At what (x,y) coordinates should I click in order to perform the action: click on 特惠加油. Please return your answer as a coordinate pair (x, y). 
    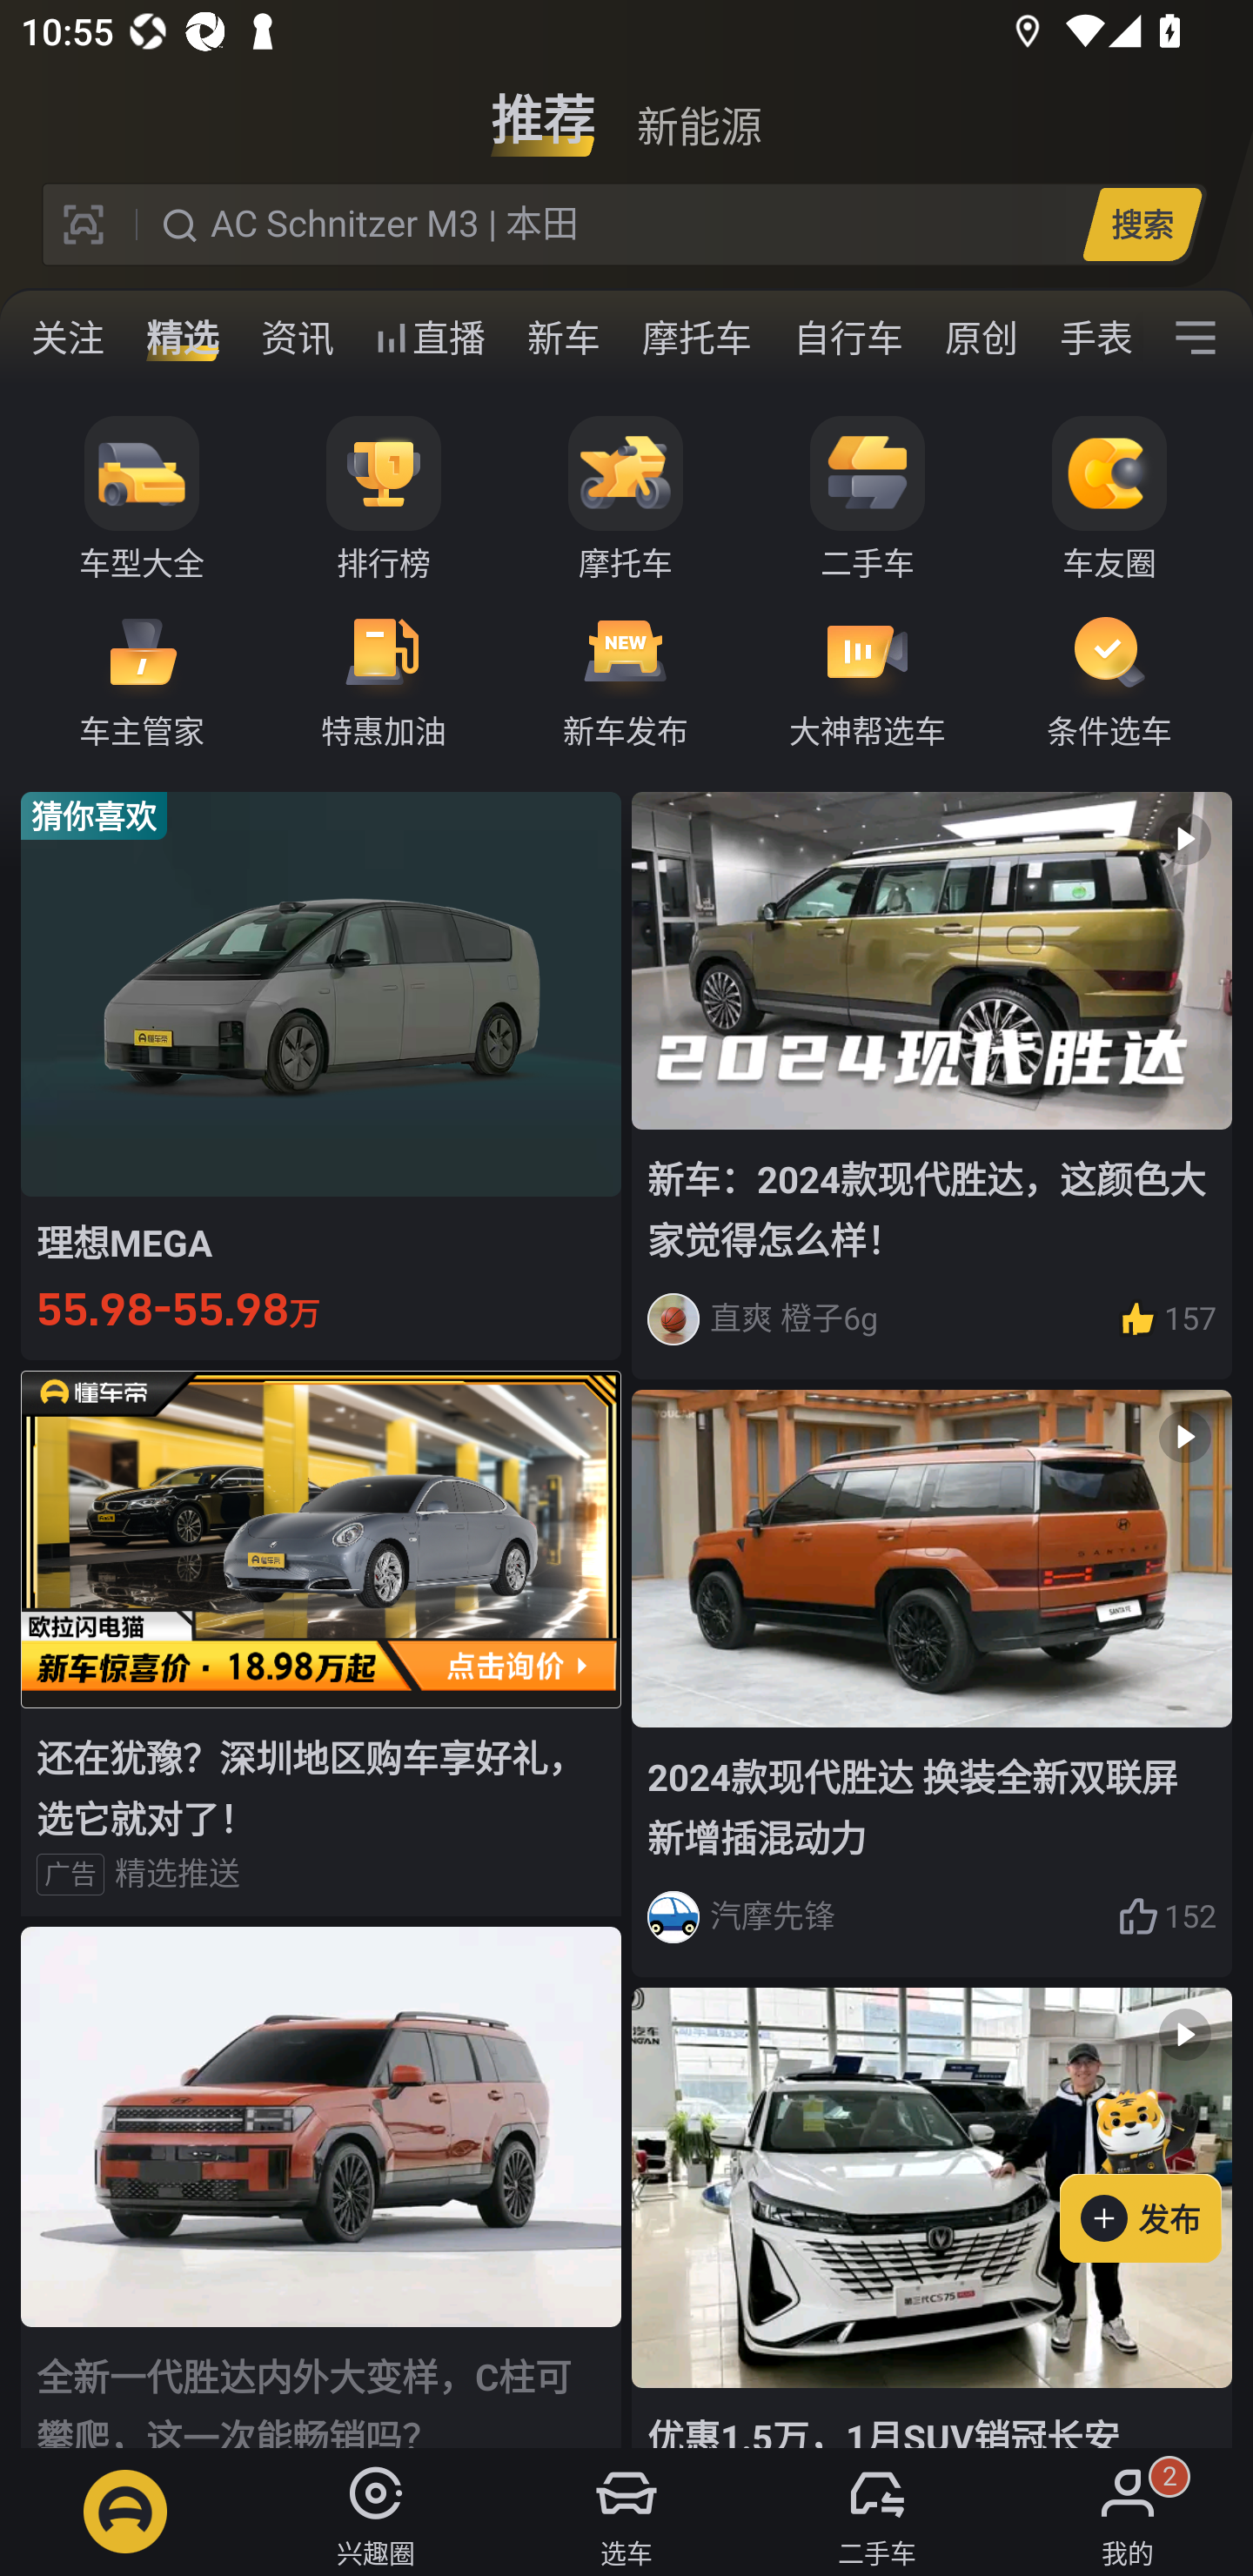
    Looking at the image, I should click on (384, 679).